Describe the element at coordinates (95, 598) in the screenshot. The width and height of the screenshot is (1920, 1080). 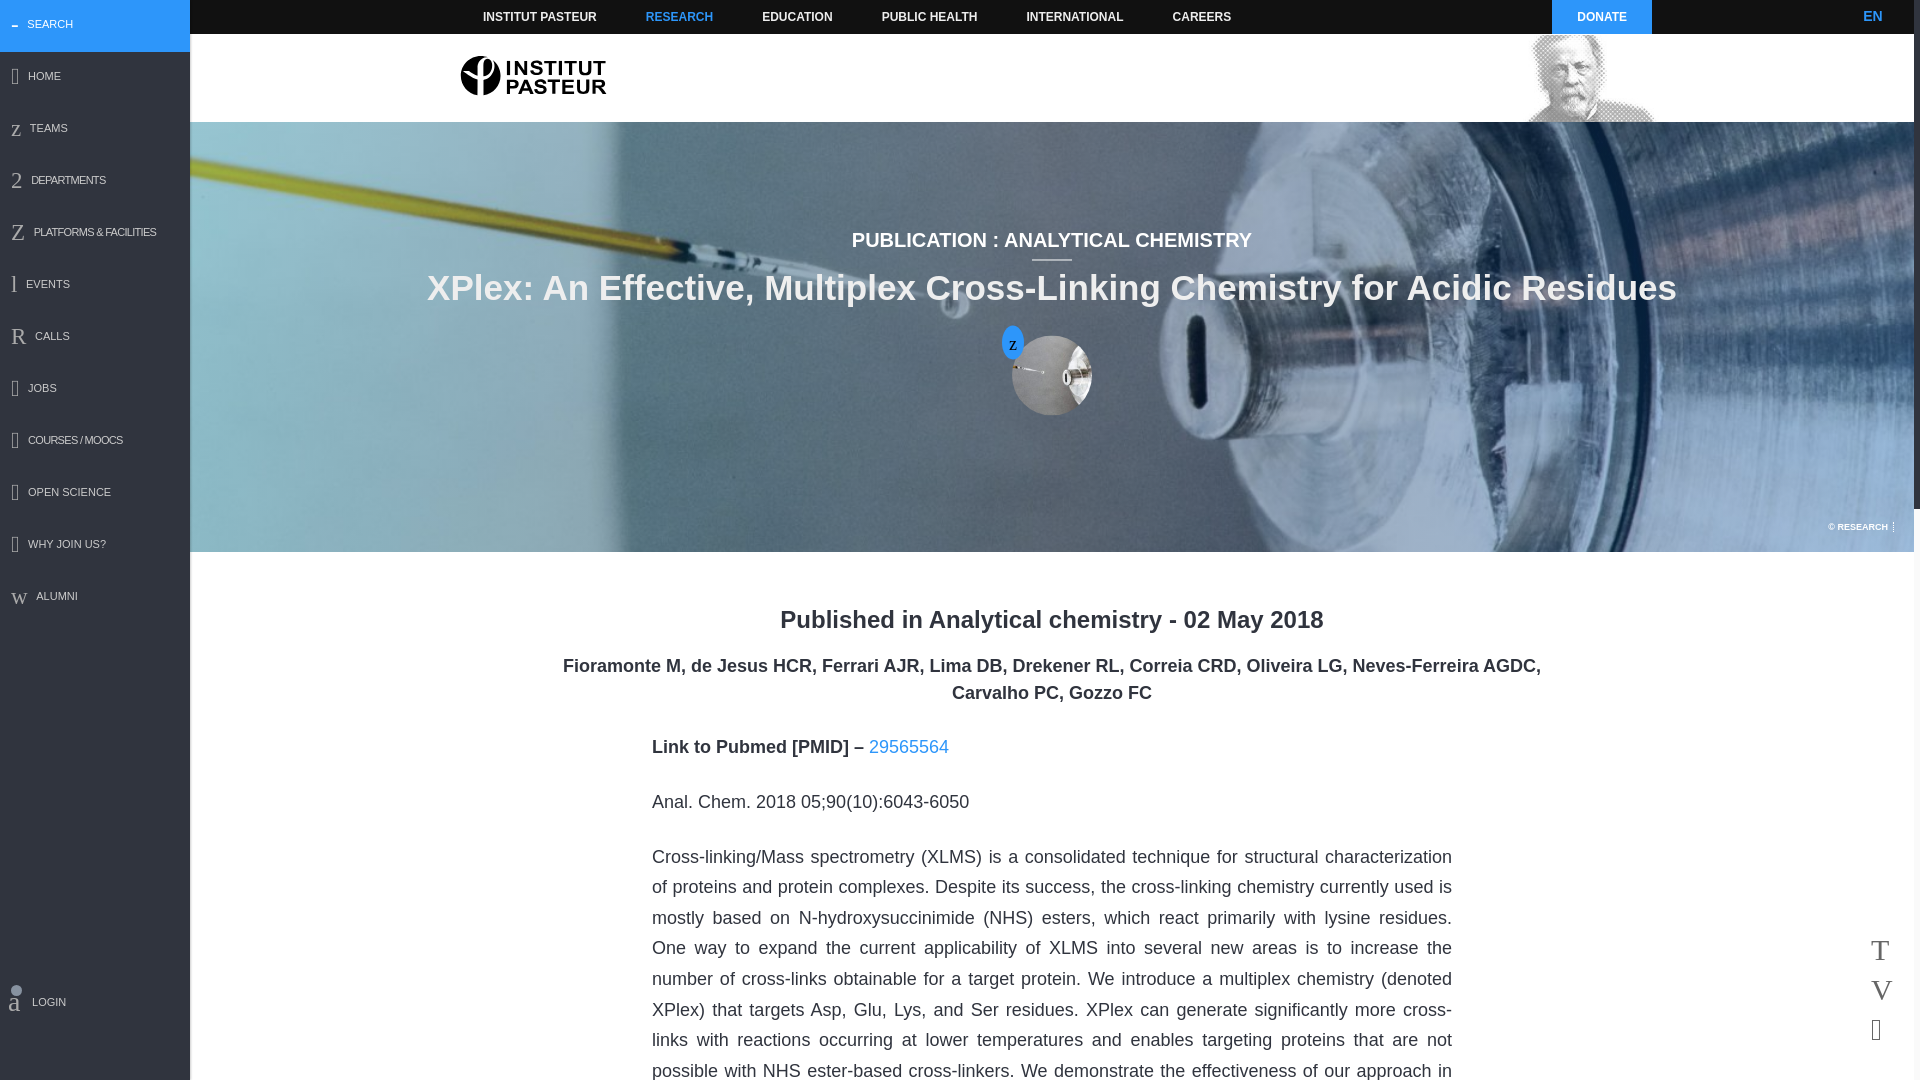
I see `ALUMNI` at that location.